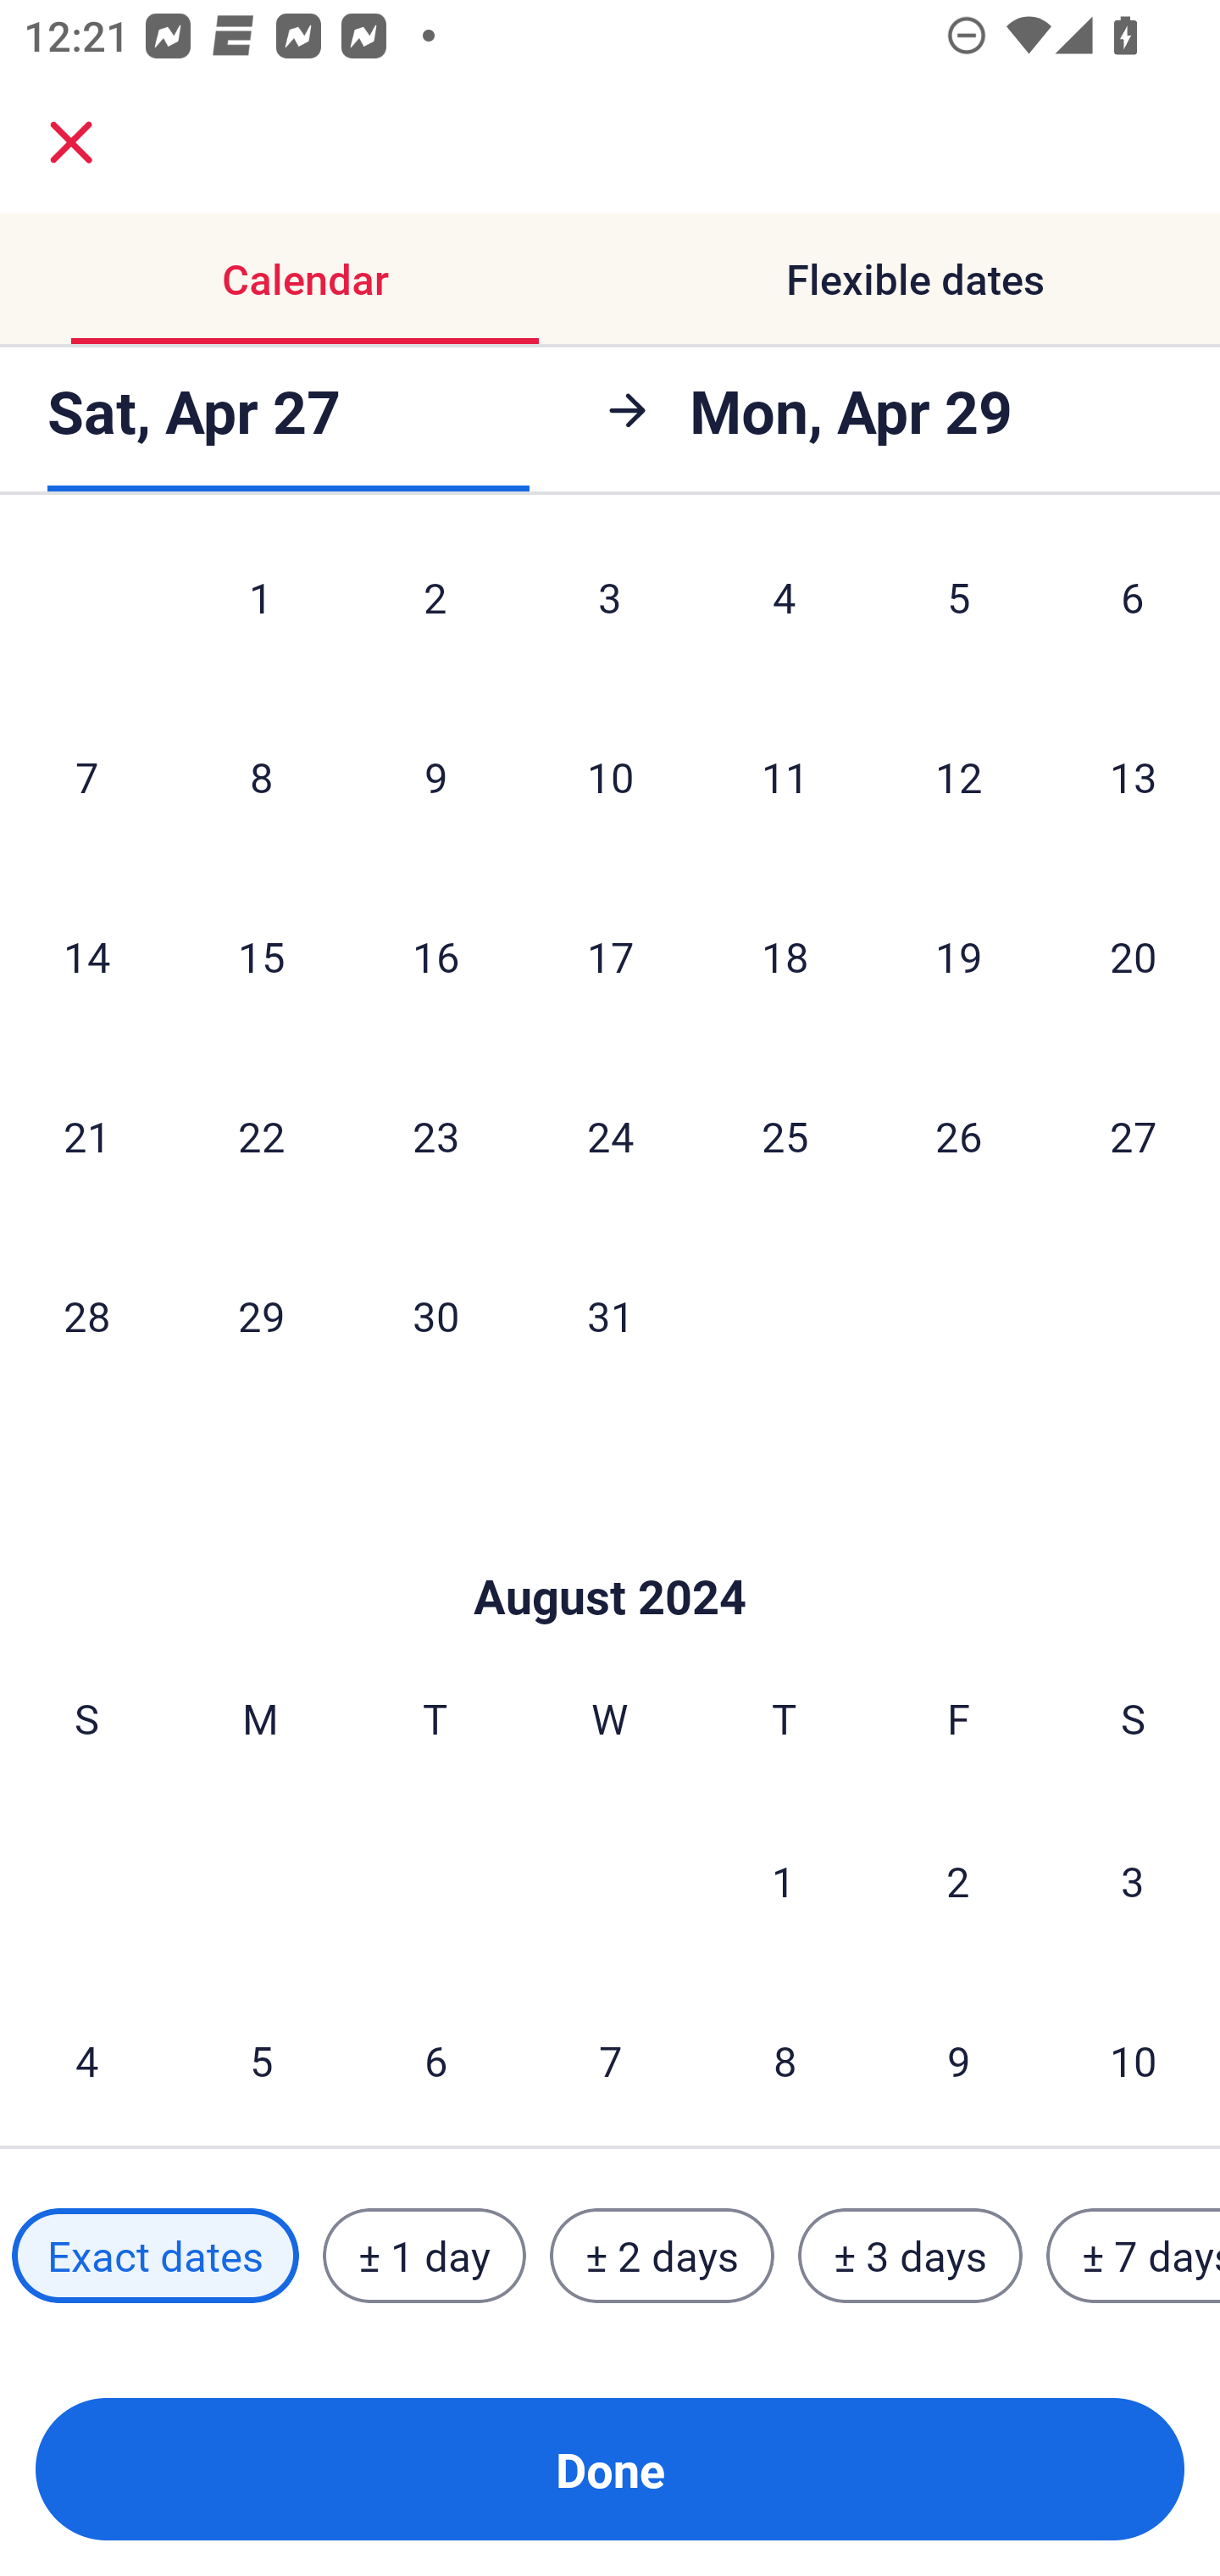  What do you see at coordinates (435, 2059) in the screenshot?
I see `6 Tuesday, August 6, 2024` at bounding box center [435, 2059].